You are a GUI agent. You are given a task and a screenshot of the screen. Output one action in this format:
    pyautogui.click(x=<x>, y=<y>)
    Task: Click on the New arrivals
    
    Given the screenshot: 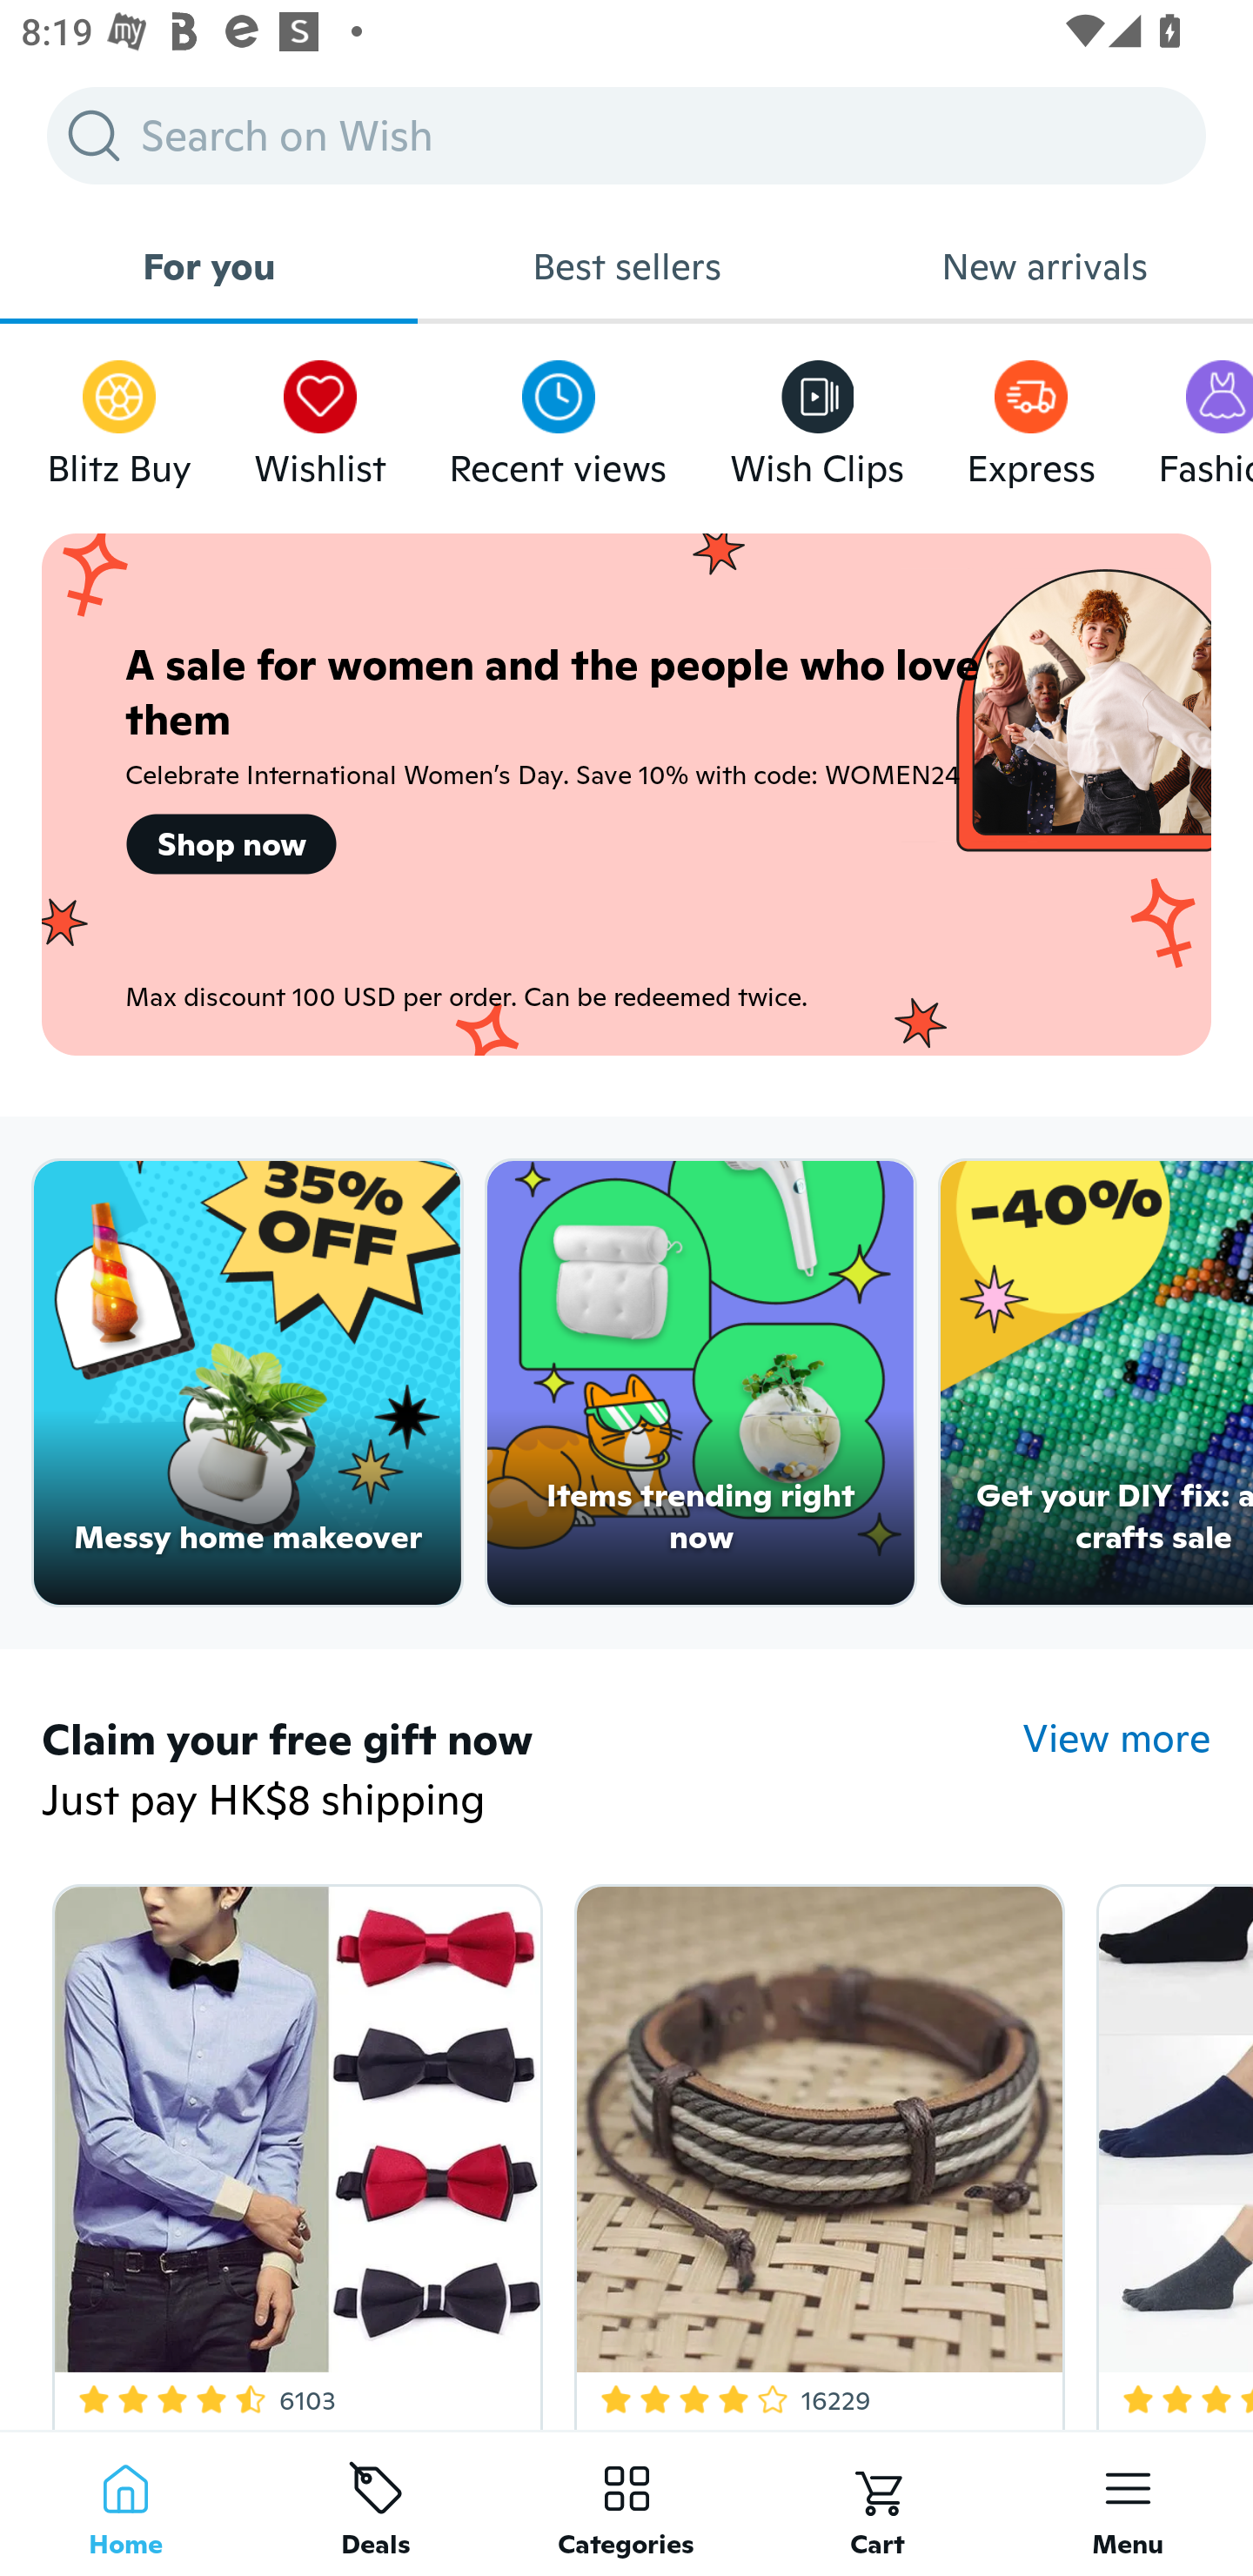 What is the action you would take?
    pyautogui.click(x=1044, y=266)
    